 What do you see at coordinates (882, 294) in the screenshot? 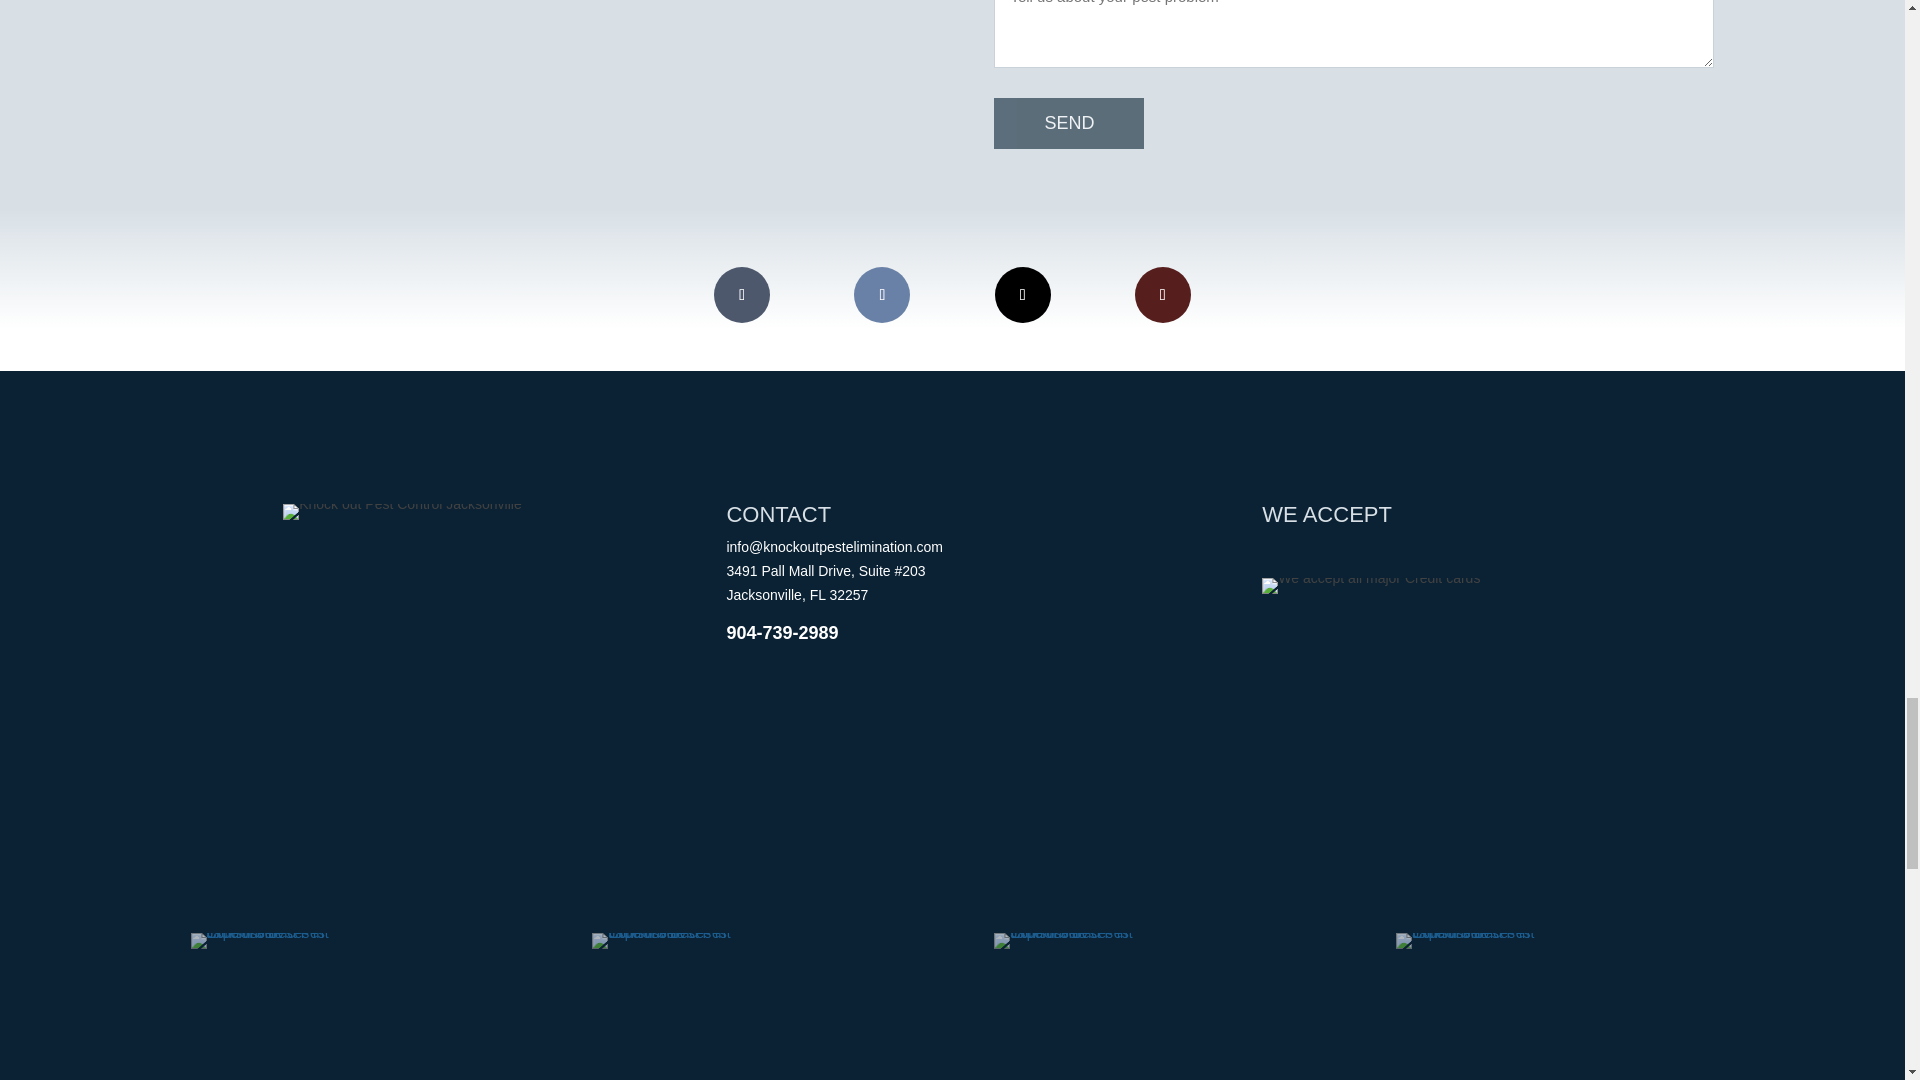
I see `Follow on Google` at bounding box center [882, 294].